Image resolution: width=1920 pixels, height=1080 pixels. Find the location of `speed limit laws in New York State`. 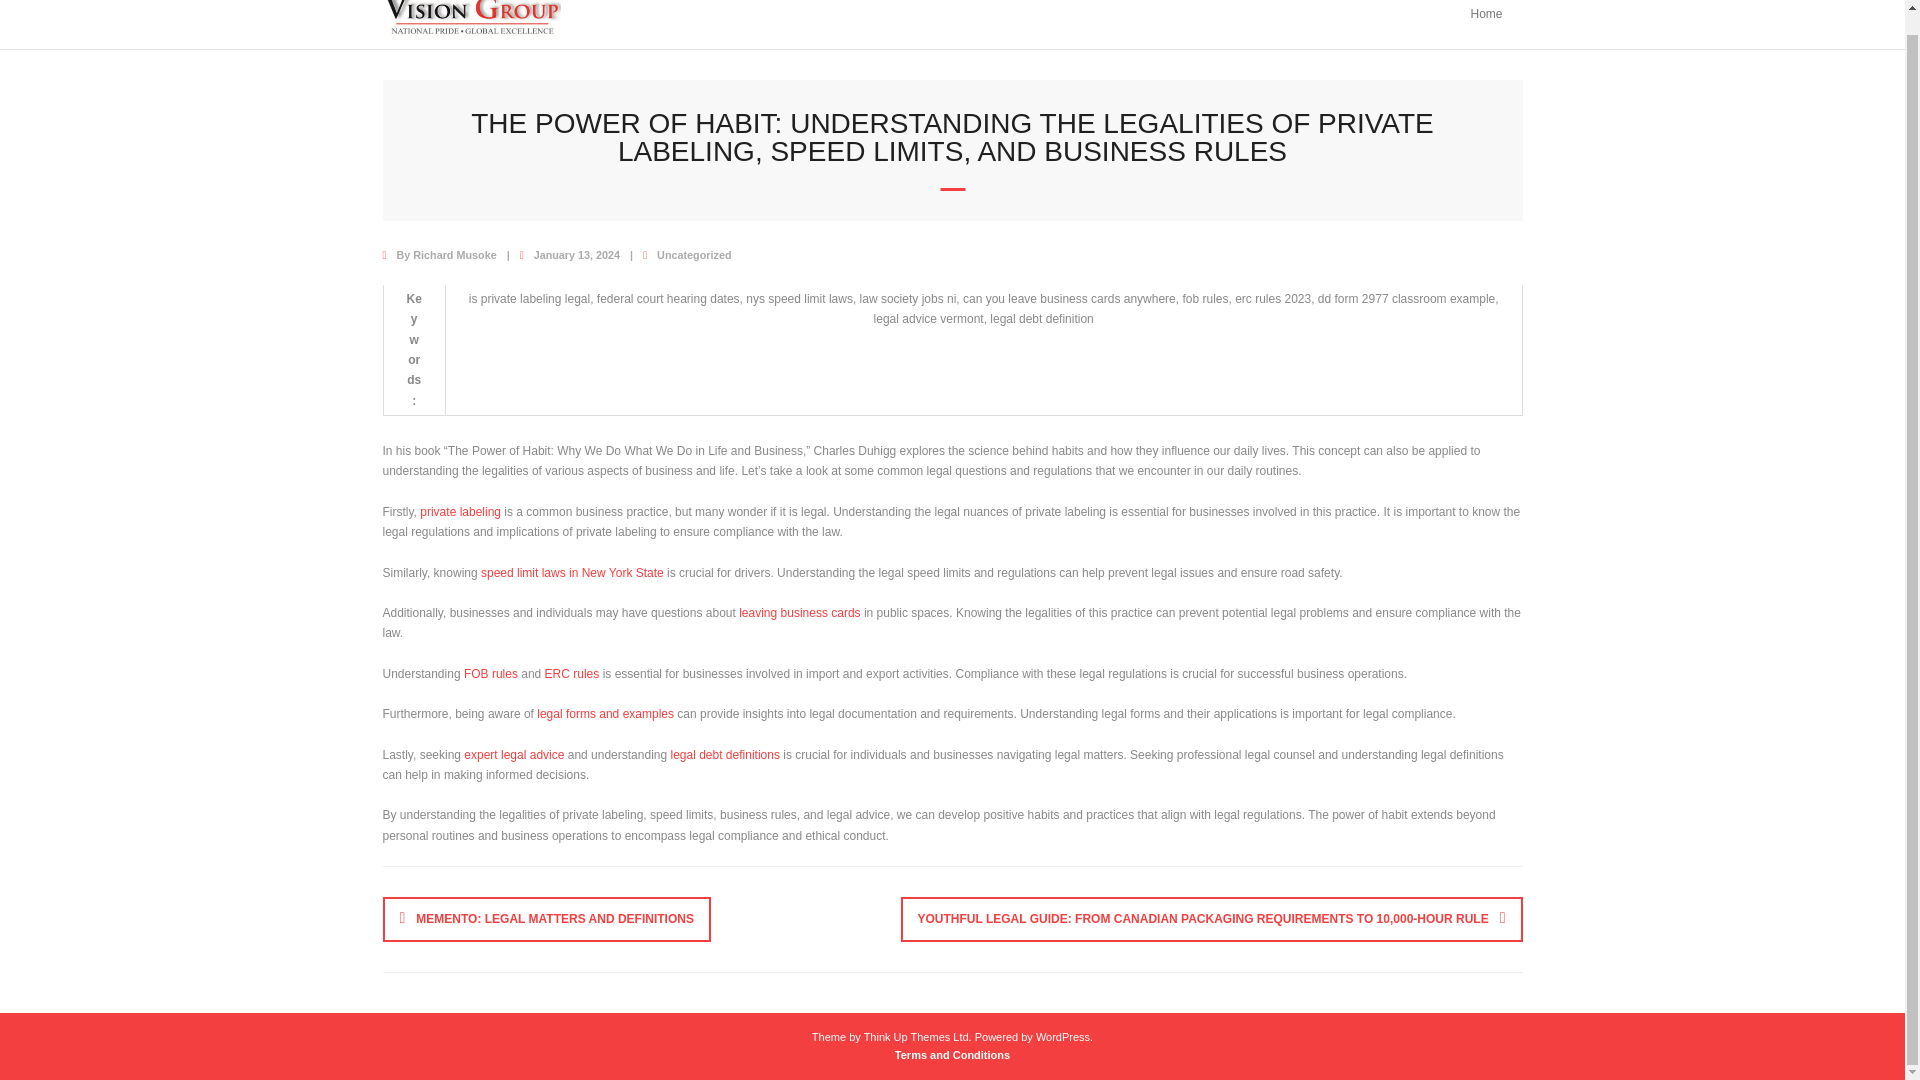

speed limit laws in New York State is located at coordinates (572, 572).